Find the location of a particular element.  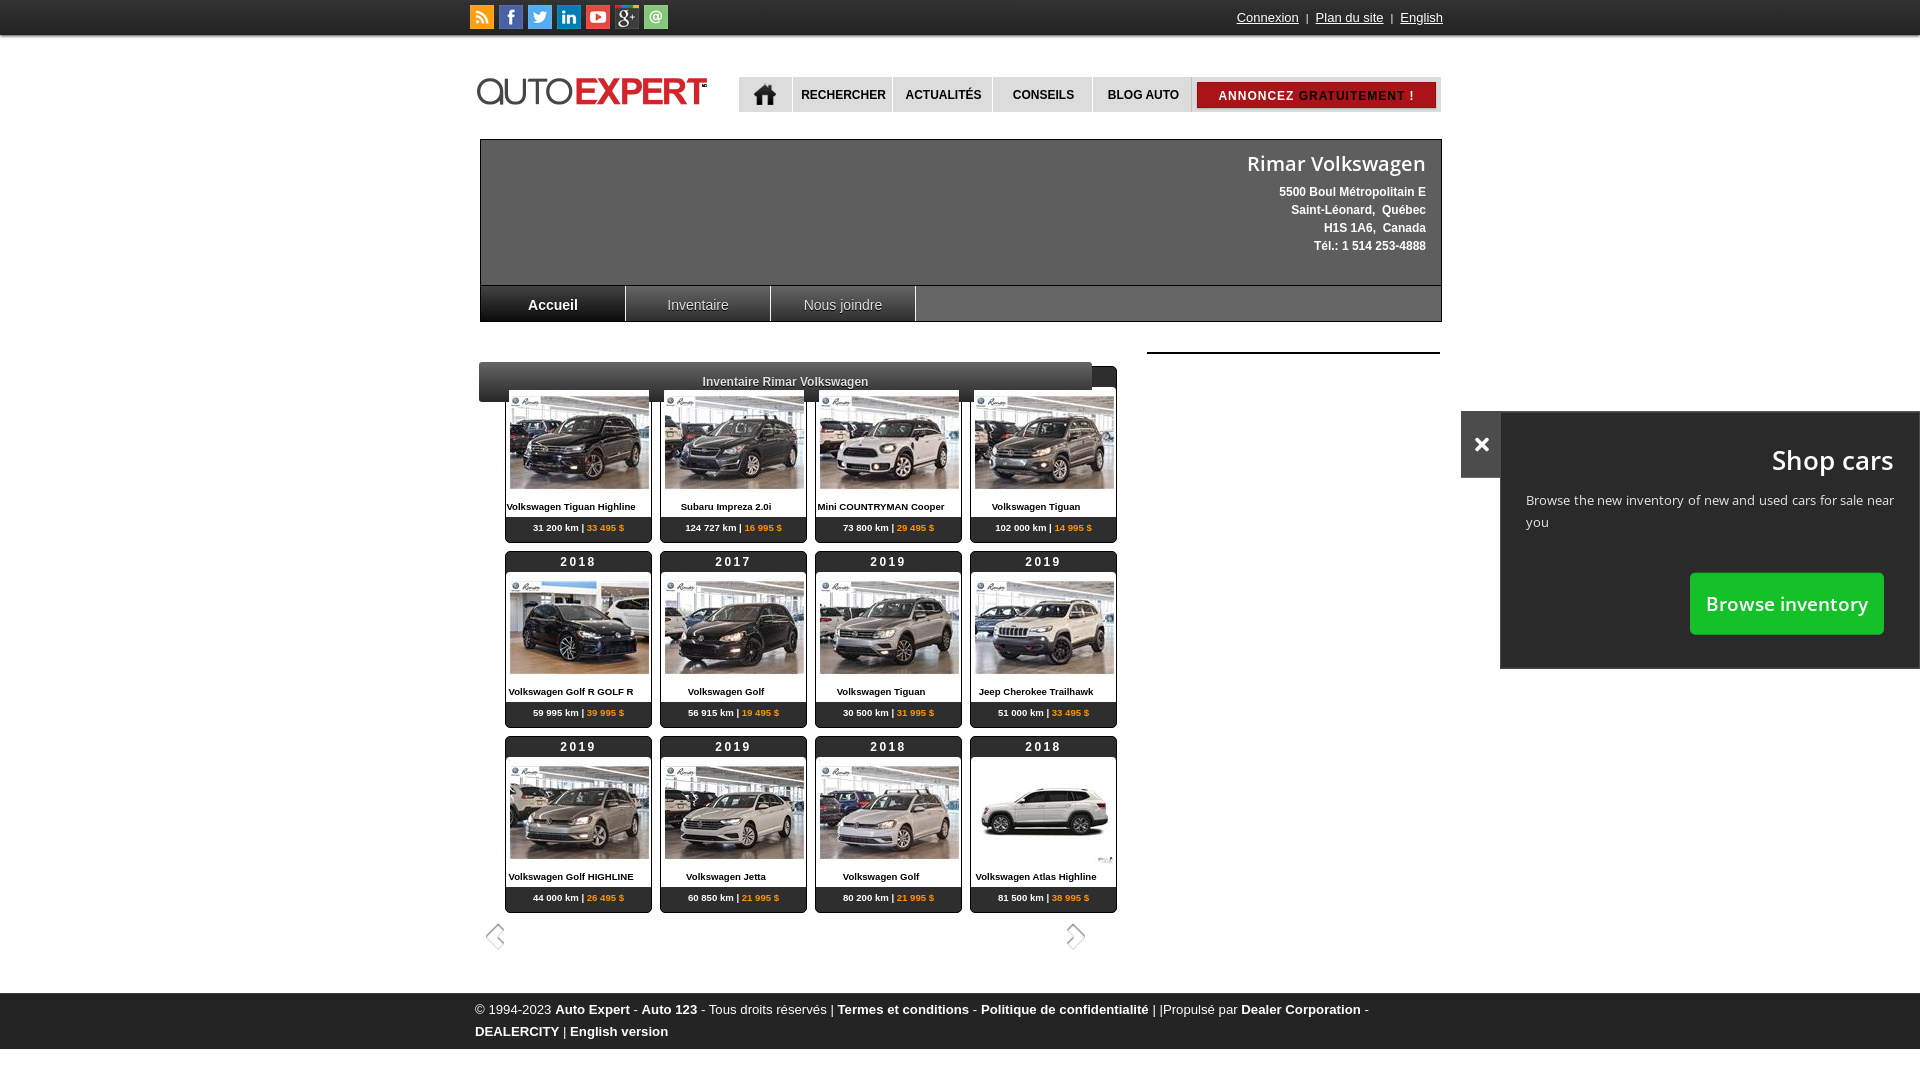

RECHERCHER is located at coordinates (842, 94).